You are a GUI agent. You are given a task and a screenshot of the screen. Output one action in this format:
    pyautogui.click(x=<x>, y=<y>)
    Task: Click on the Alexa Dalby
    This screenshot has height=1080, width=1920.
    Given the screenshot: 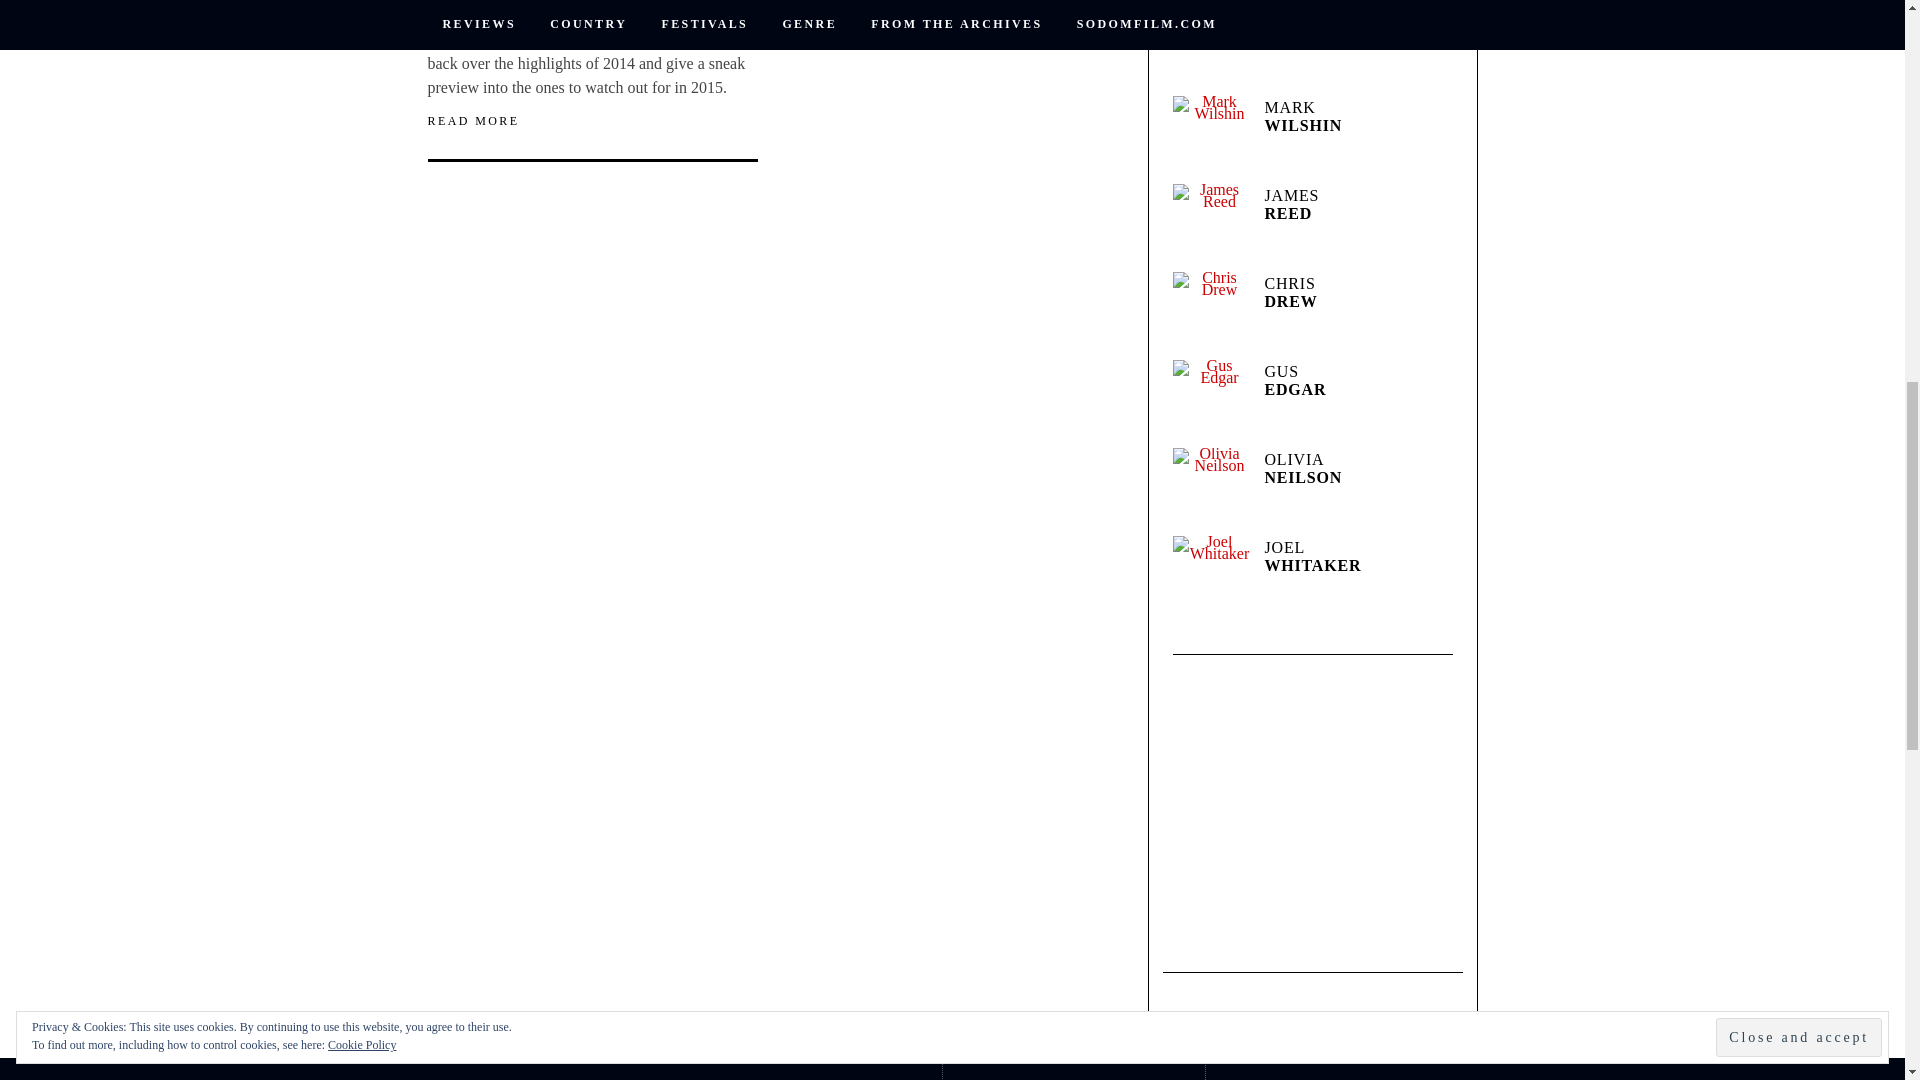 What is the action you would take?
    pyautogui.click(x=1210, y=46)
    